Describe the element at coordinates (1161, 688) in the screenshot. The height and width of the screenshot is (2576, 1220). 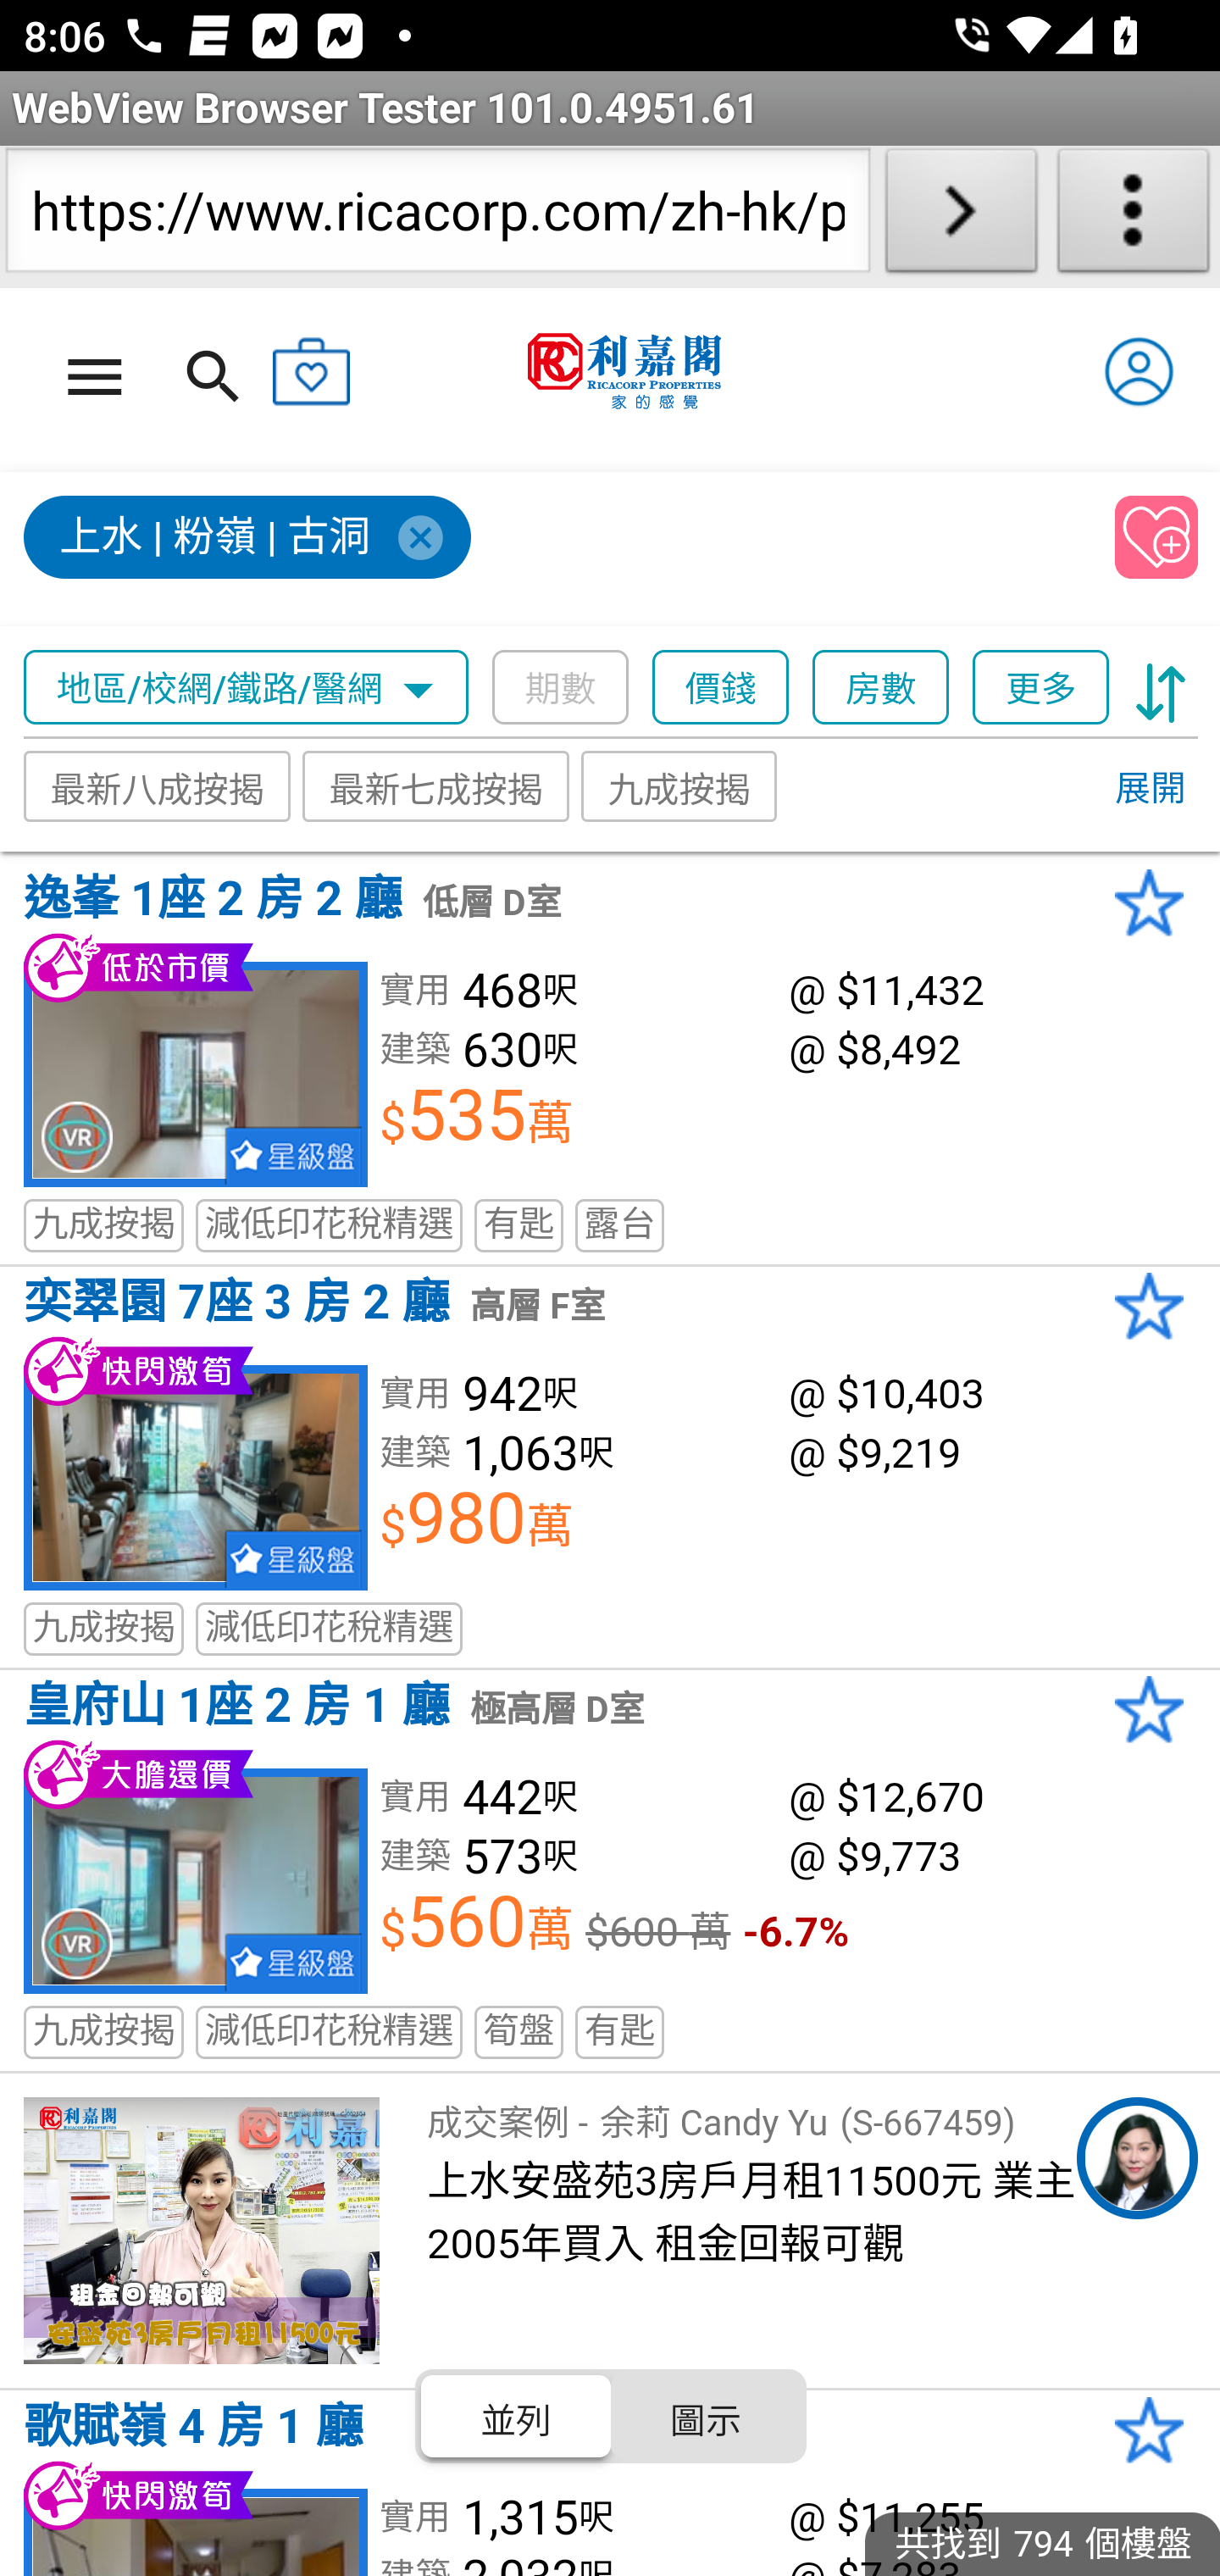
I see `sort` at that location.